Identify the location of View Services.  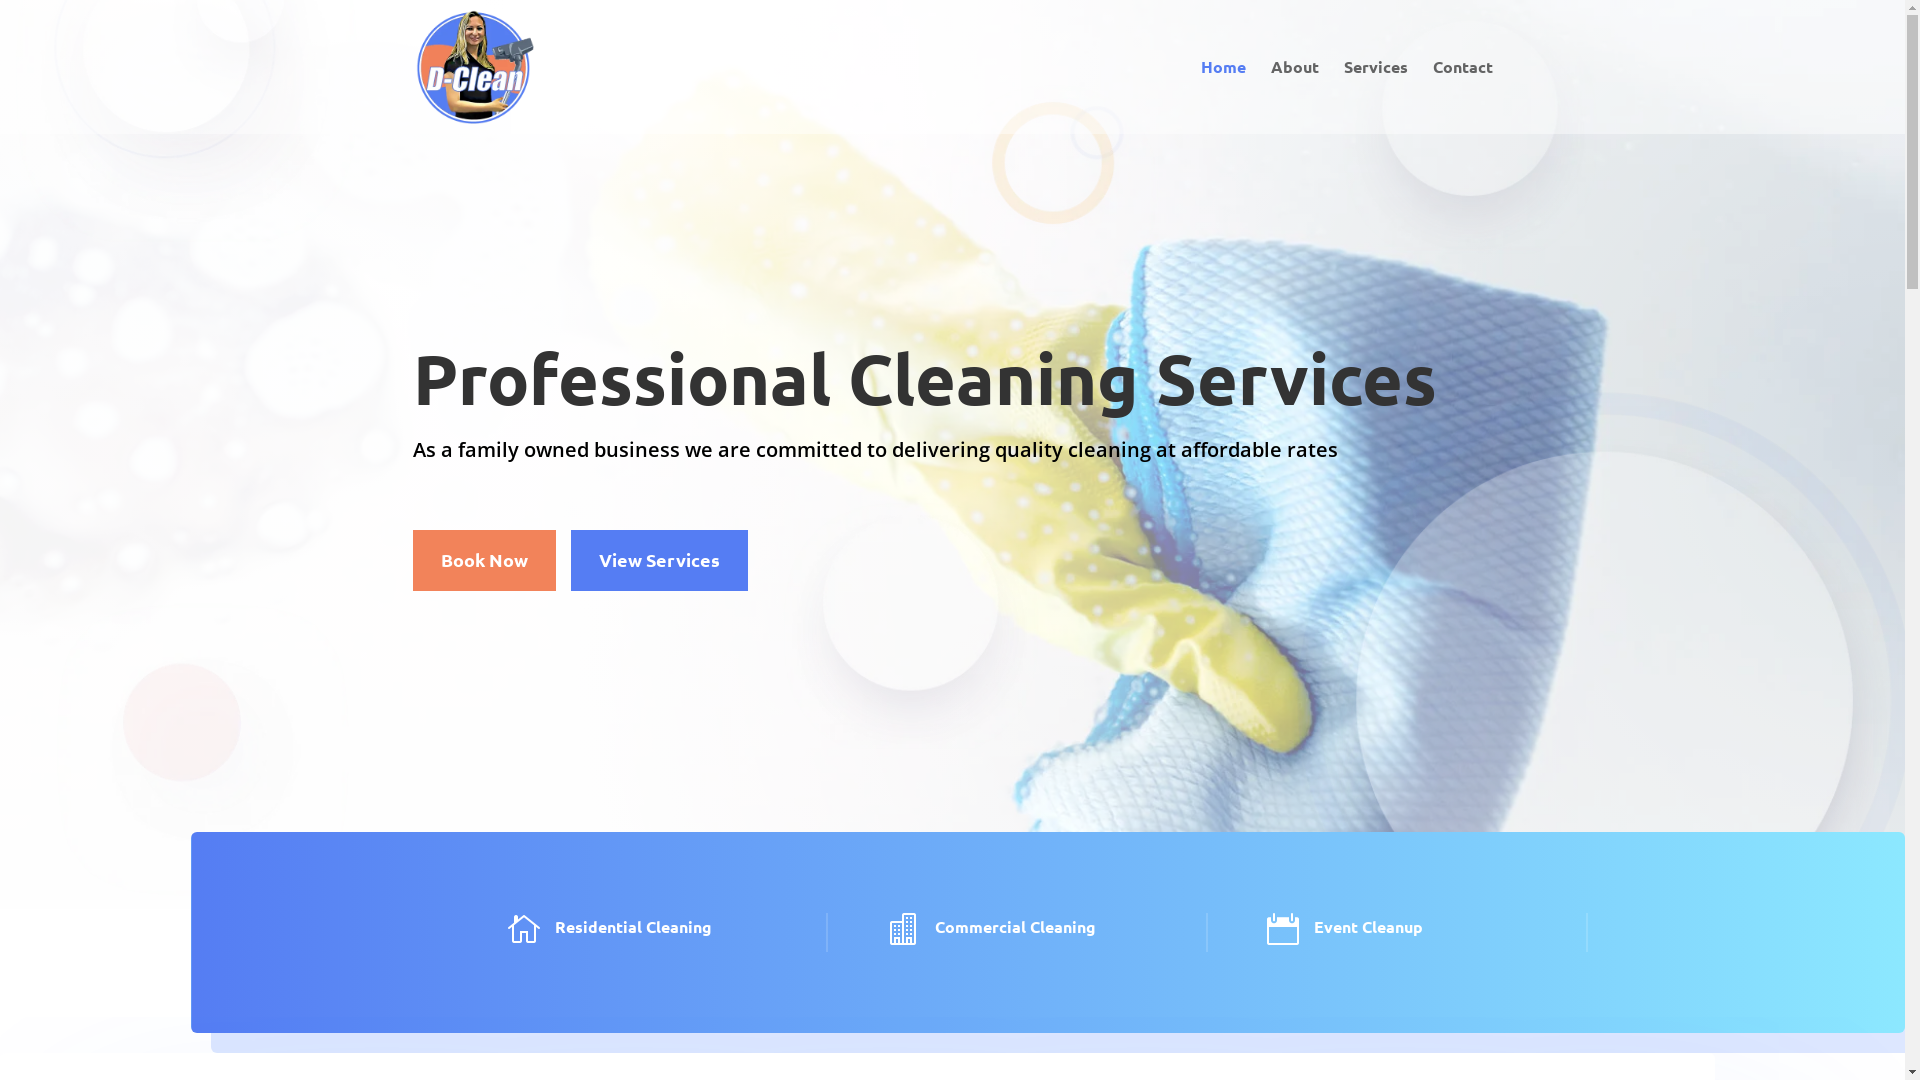
(658, 560).